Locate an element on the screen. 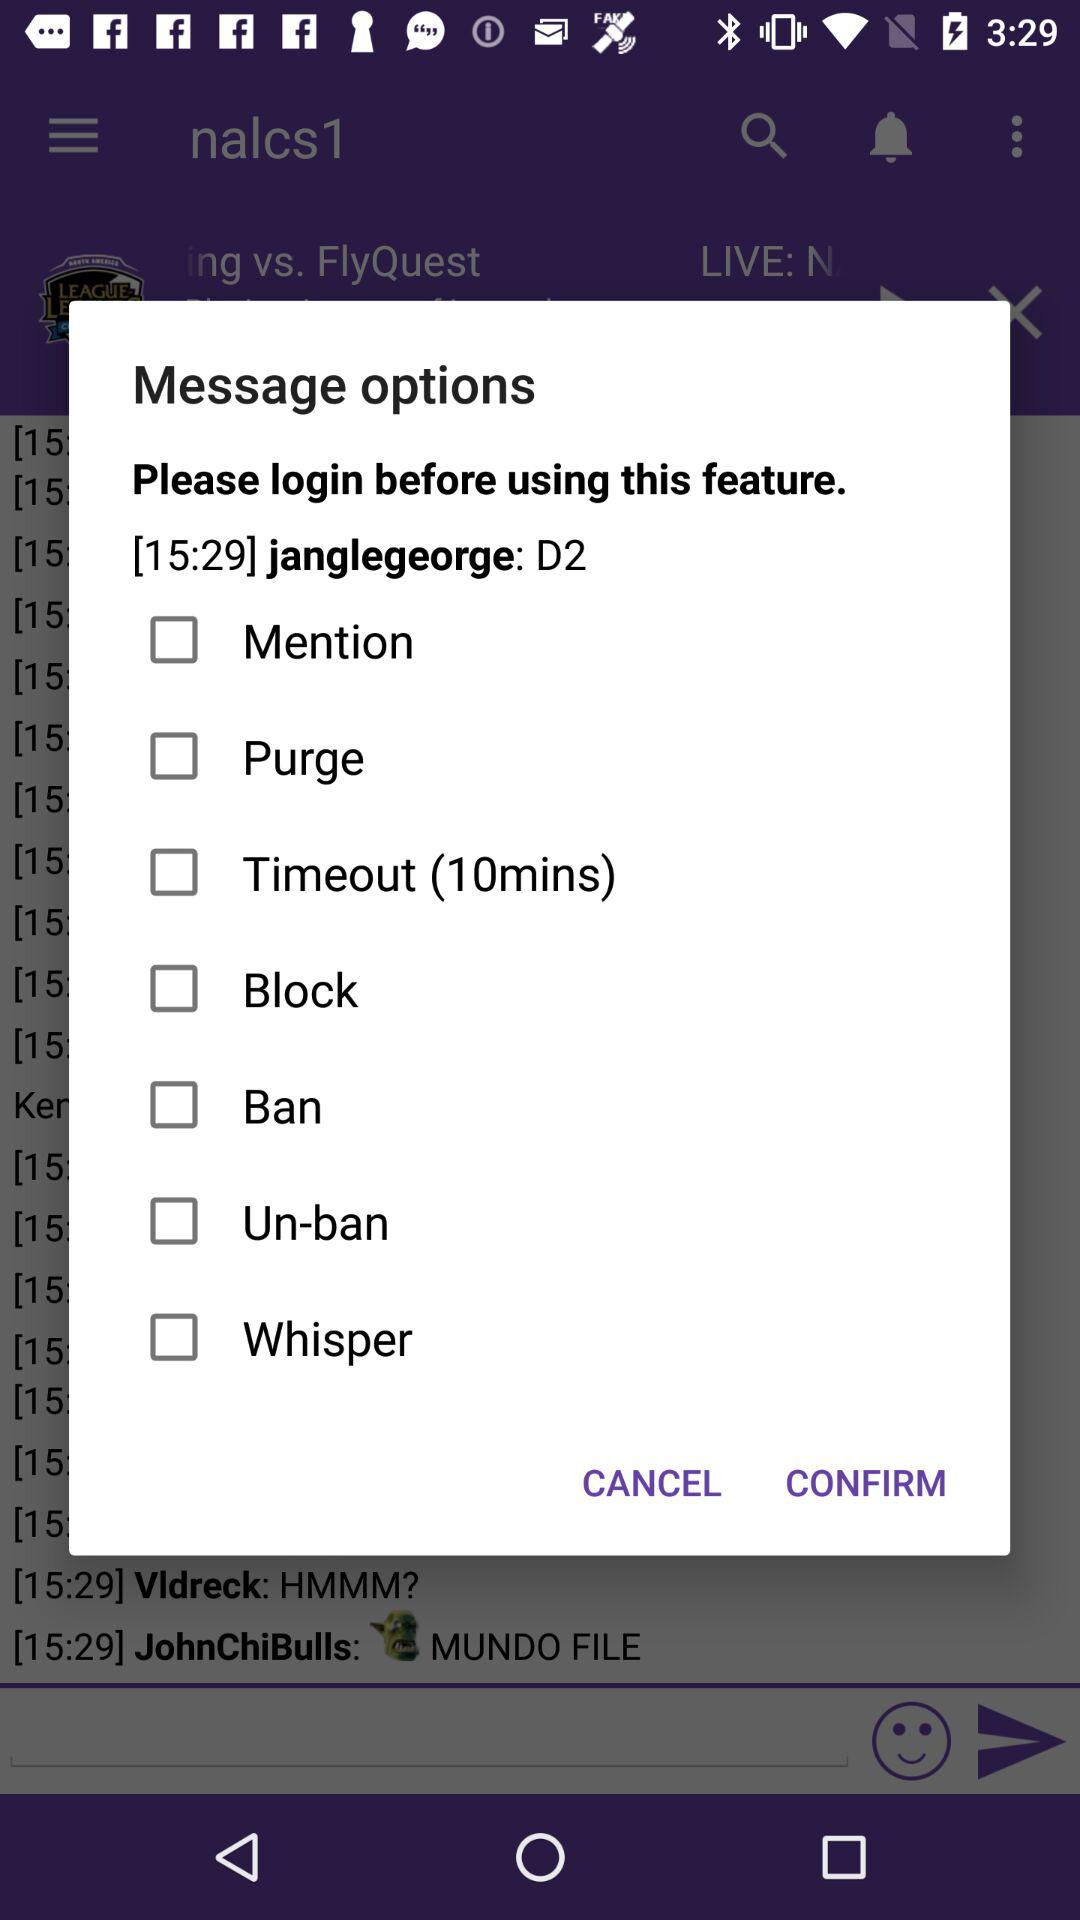 The height and width of the screenshot is (1920, 1080). swipe until the un-ban item is located at coordinates (540, 1221).